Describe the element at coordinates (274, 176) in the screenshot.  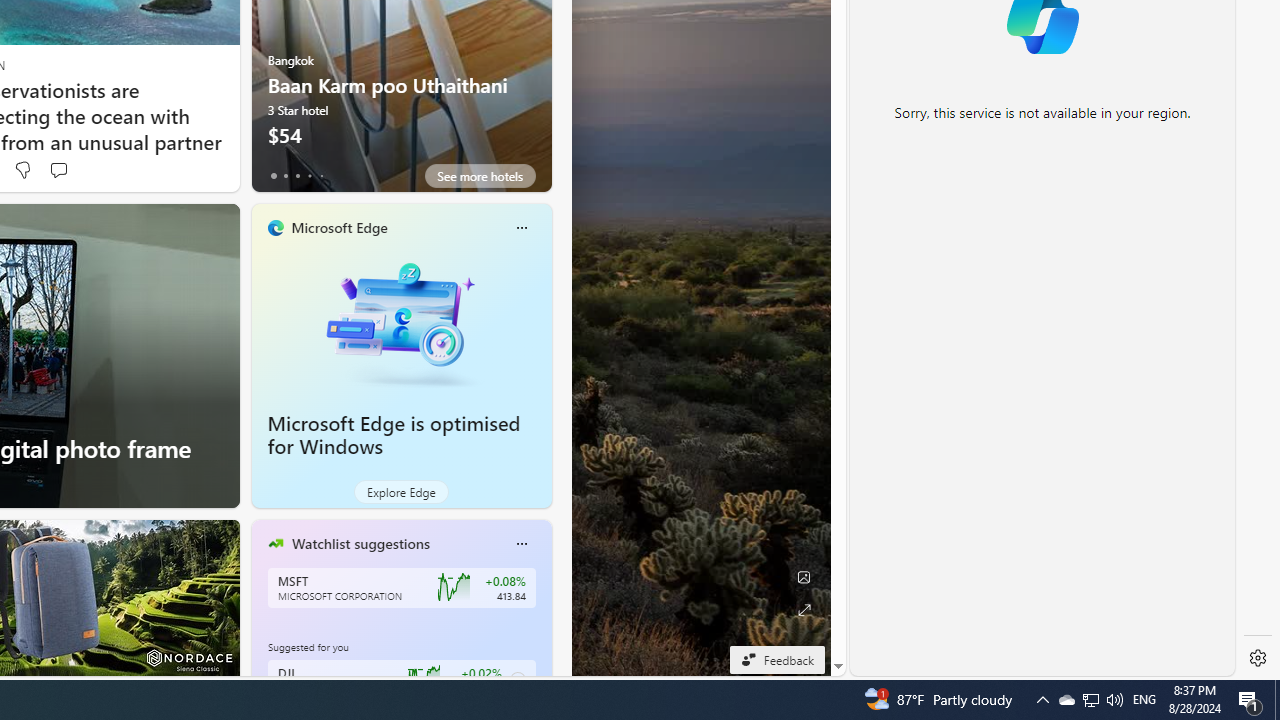
I see `tab-0` at that location.